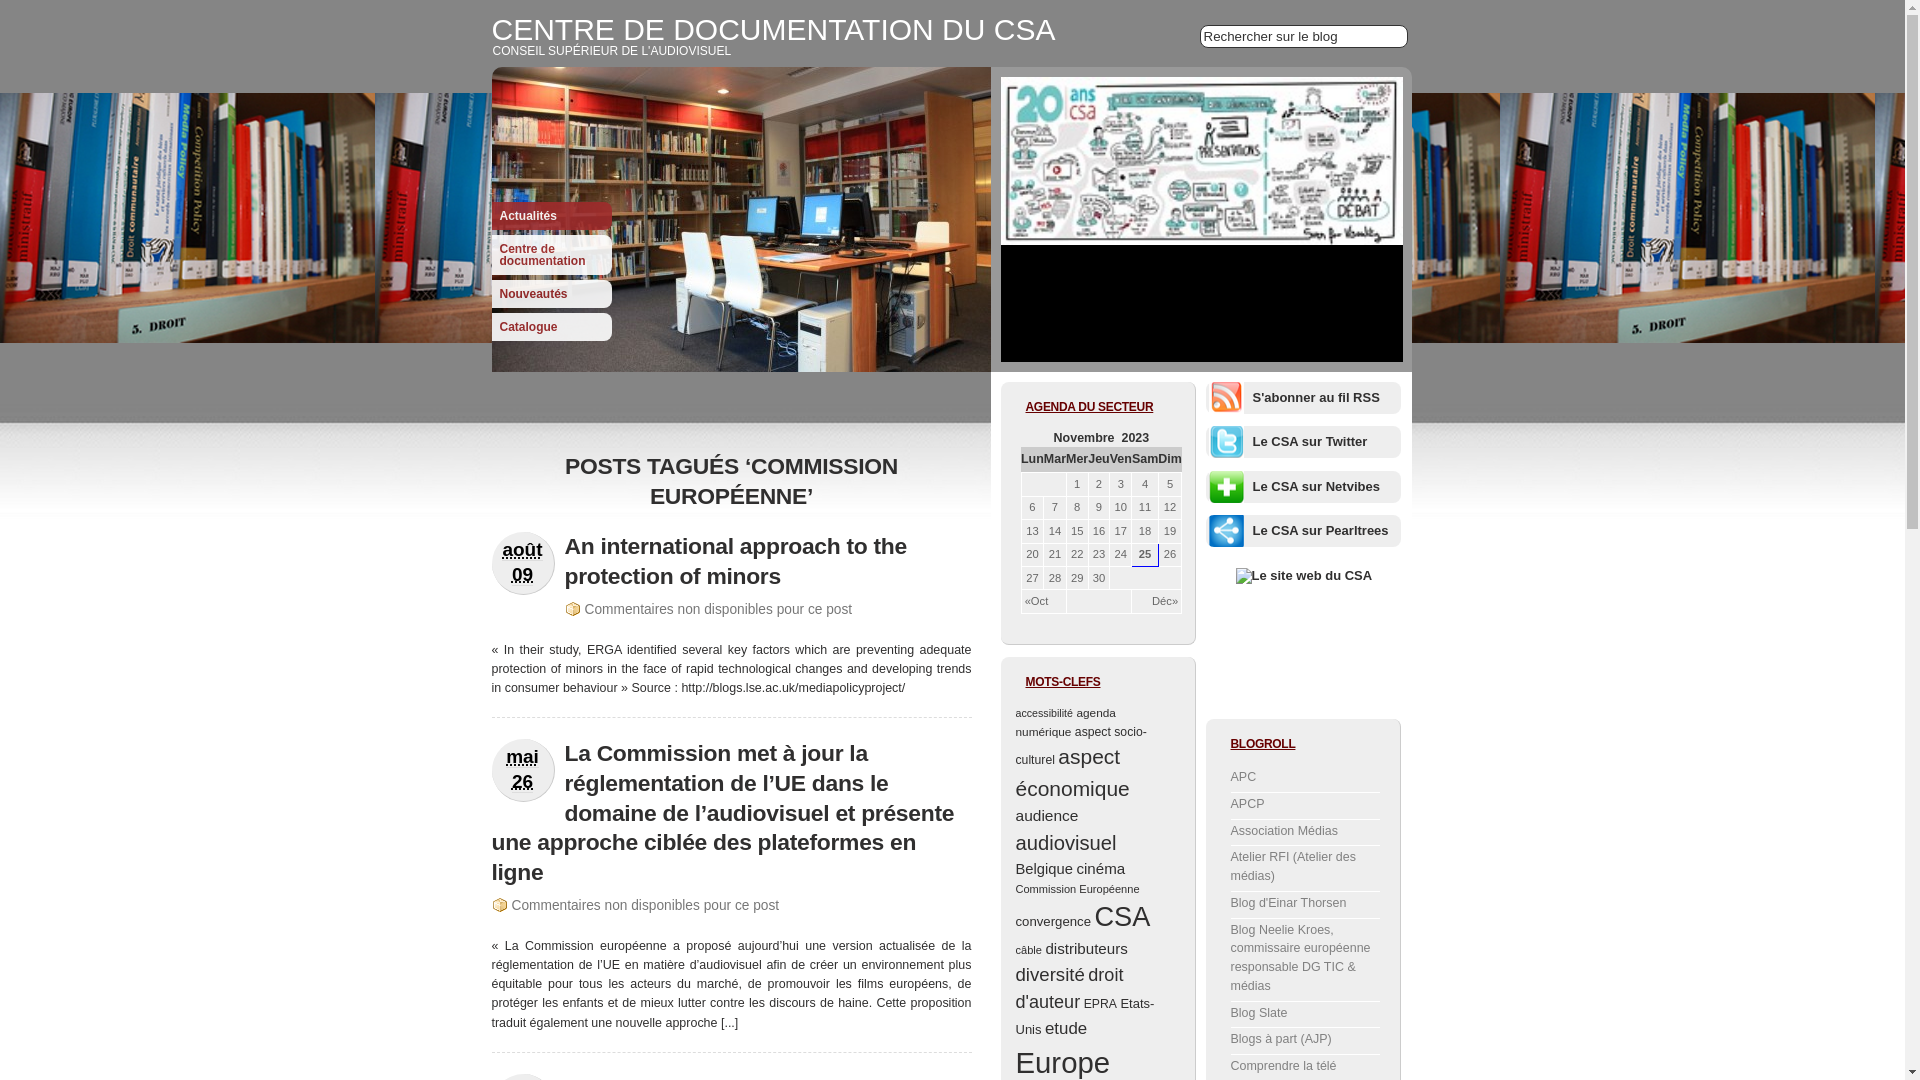 This screenshot has height=1080, width=1920. What do you see at coordinates (552, 327) in the screenshot?
I see `Catalogue` at bounding box center [552, 327].